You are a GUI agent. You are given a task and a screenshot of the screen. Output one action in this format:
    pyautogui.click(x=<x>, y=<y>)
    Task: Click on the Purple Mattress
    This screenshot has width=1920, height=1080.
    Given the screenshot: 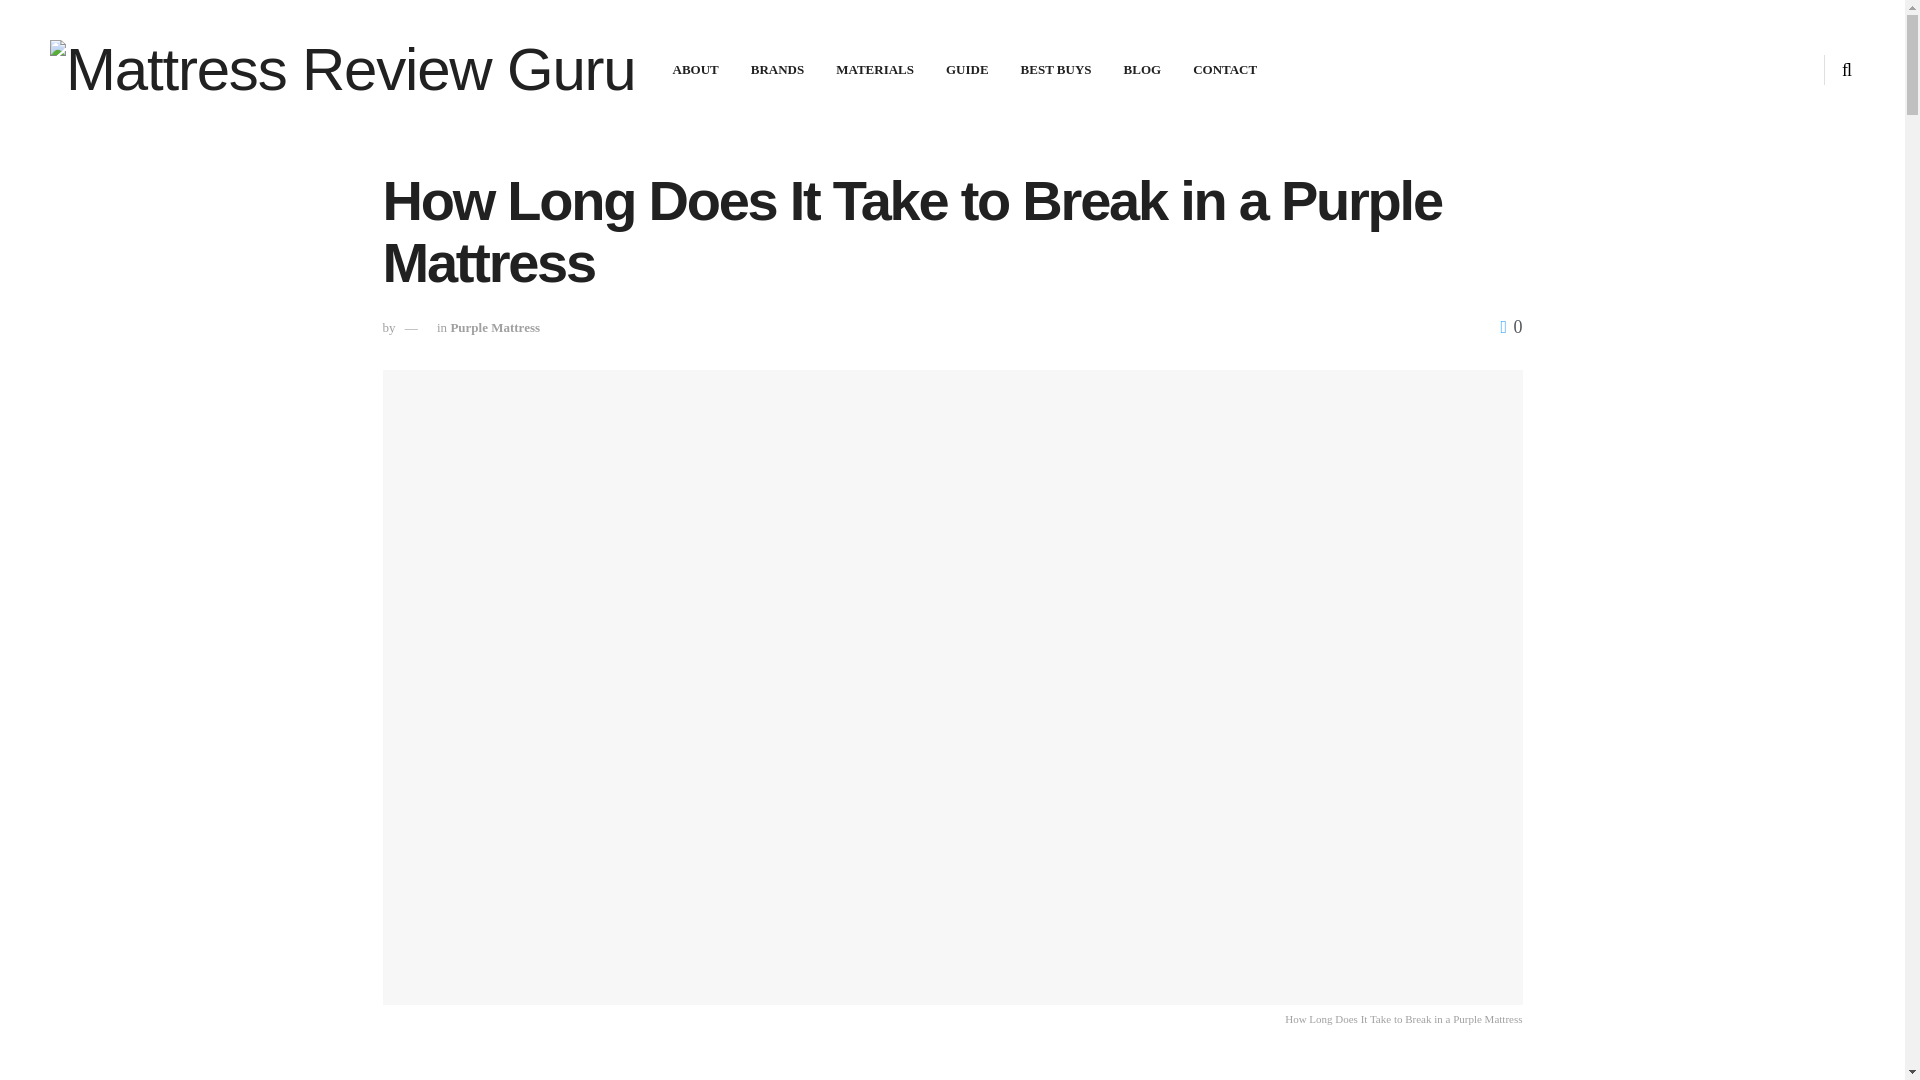 What is the action you would take?
    pyautogui.click(x=494, y=326)
    